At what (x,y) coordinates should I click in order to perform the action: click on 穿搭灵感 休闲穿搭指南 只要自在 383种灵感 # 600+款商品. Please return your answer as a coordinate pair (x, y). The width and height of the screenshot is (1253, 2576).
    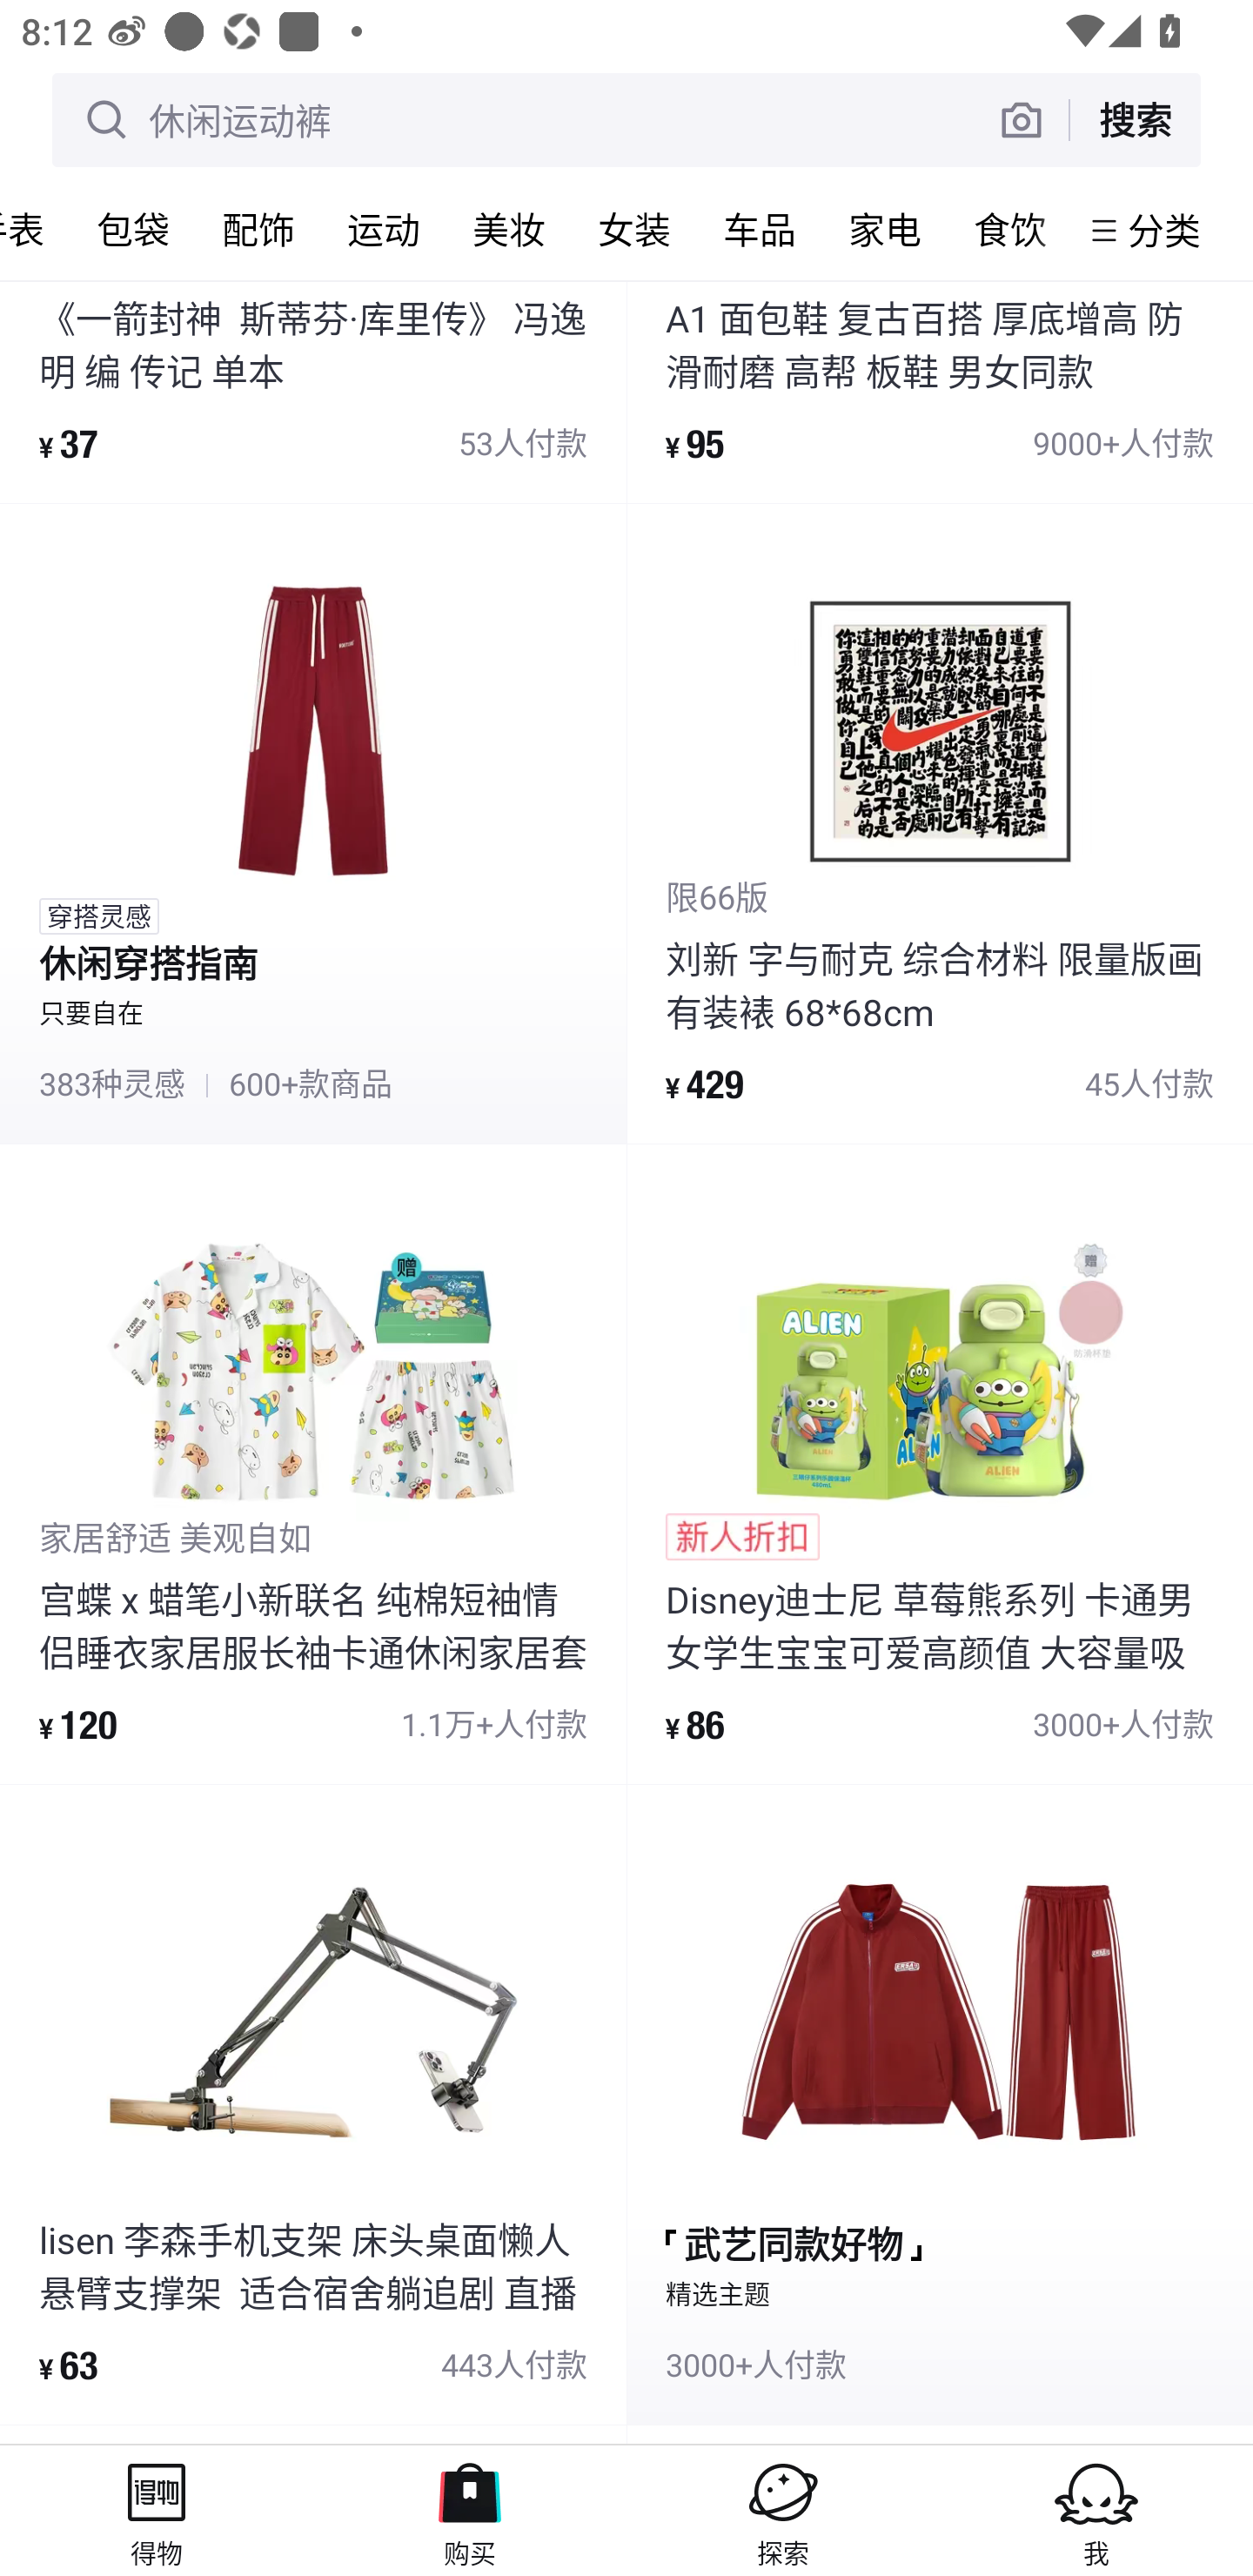
    Looking at the image, I should click on (313, 824).